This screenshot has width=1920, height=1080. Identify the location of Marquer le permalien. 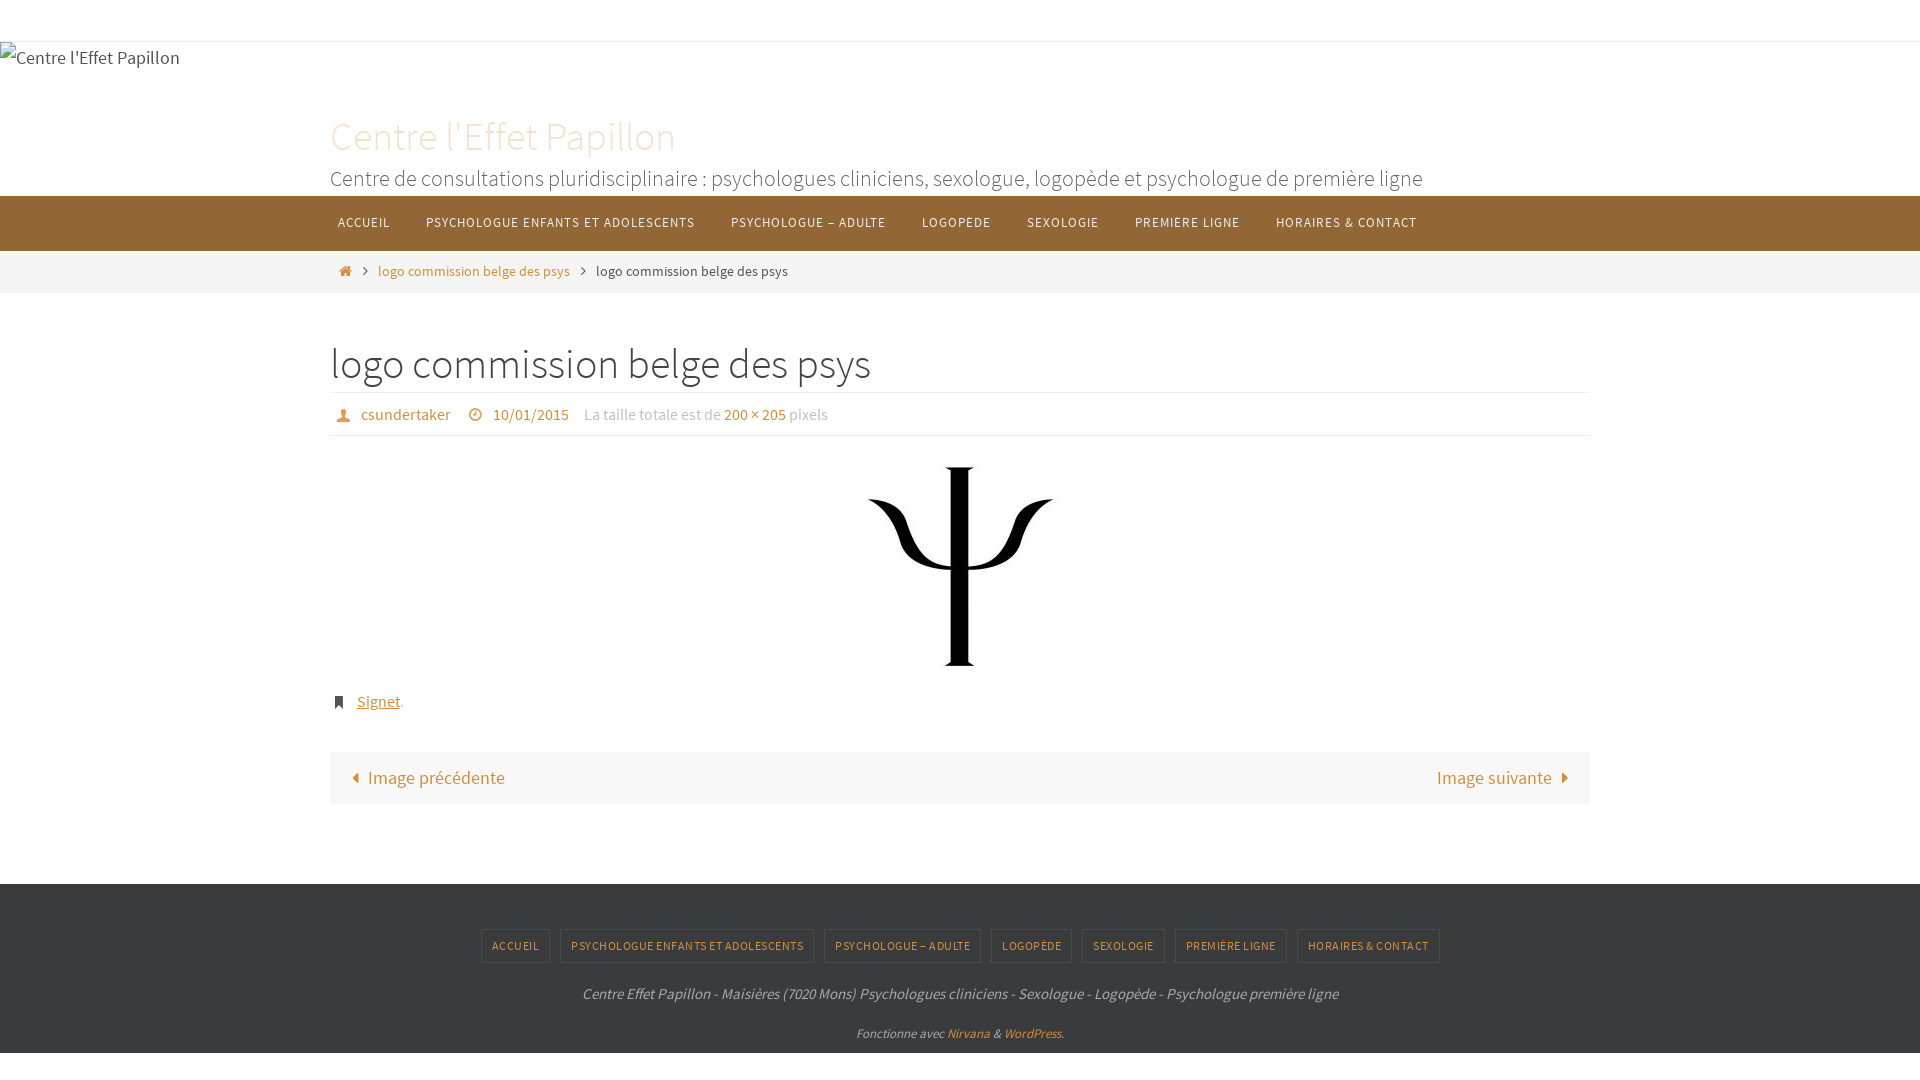
(342, 701).